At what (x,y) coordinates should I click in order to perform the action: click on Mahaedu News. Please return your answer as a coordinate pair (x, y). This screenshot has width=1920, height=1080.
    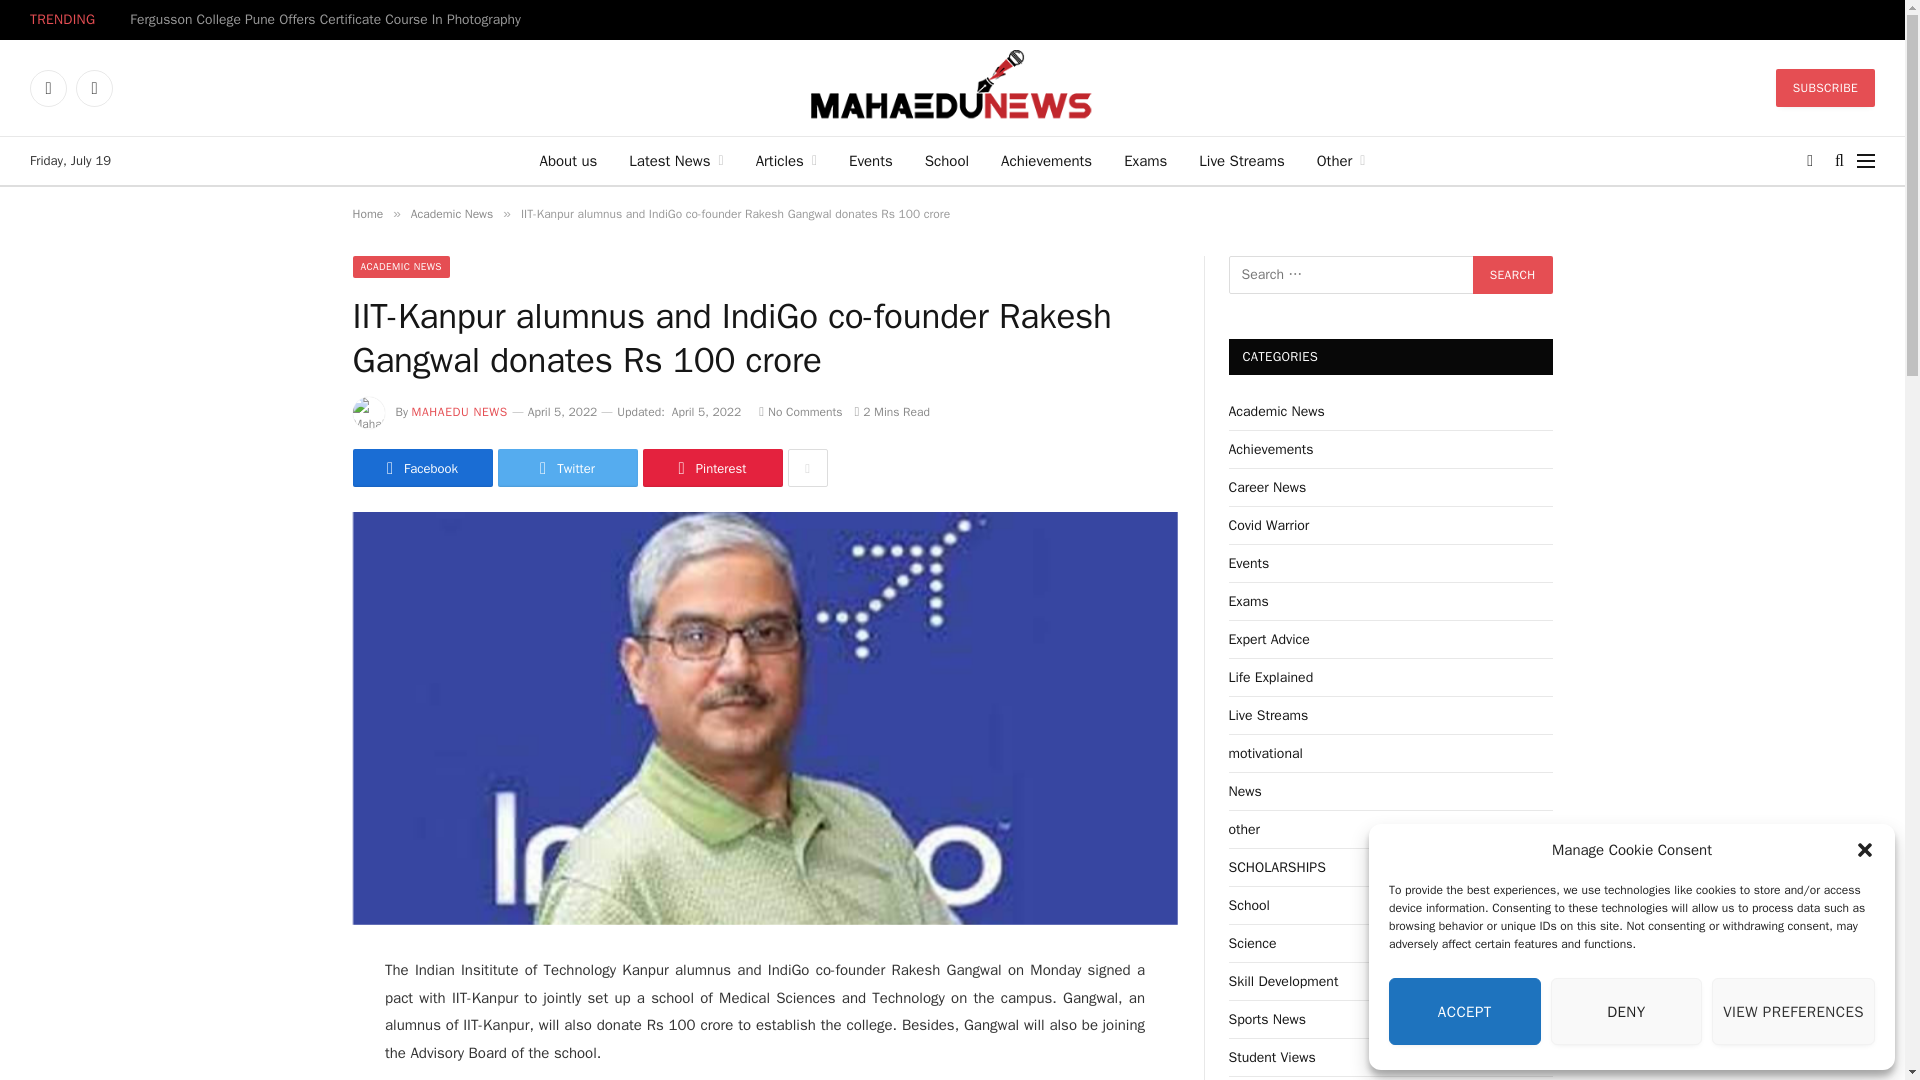
    Looking at the image, I should click on (951, 88).